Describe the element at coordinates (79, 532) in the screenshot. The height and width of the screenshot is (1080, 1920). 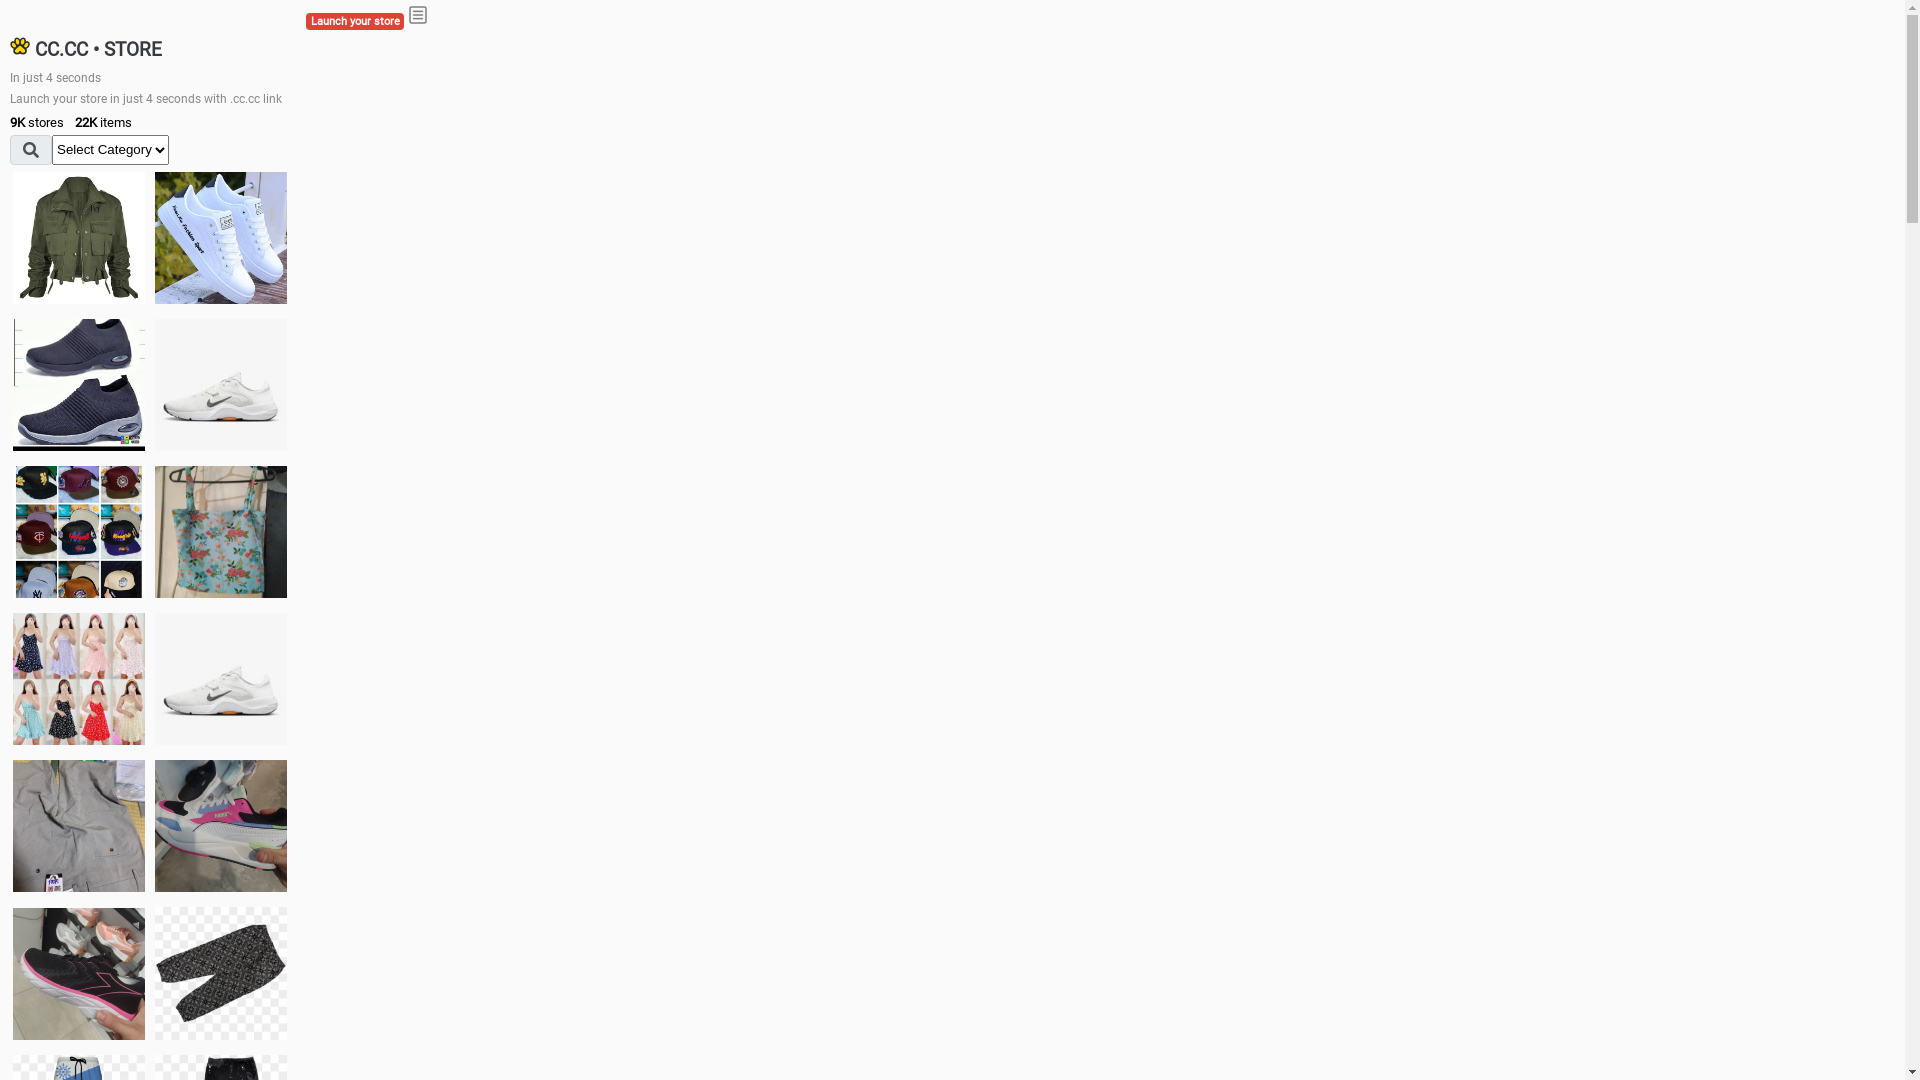
I see `Things we need` at that location.